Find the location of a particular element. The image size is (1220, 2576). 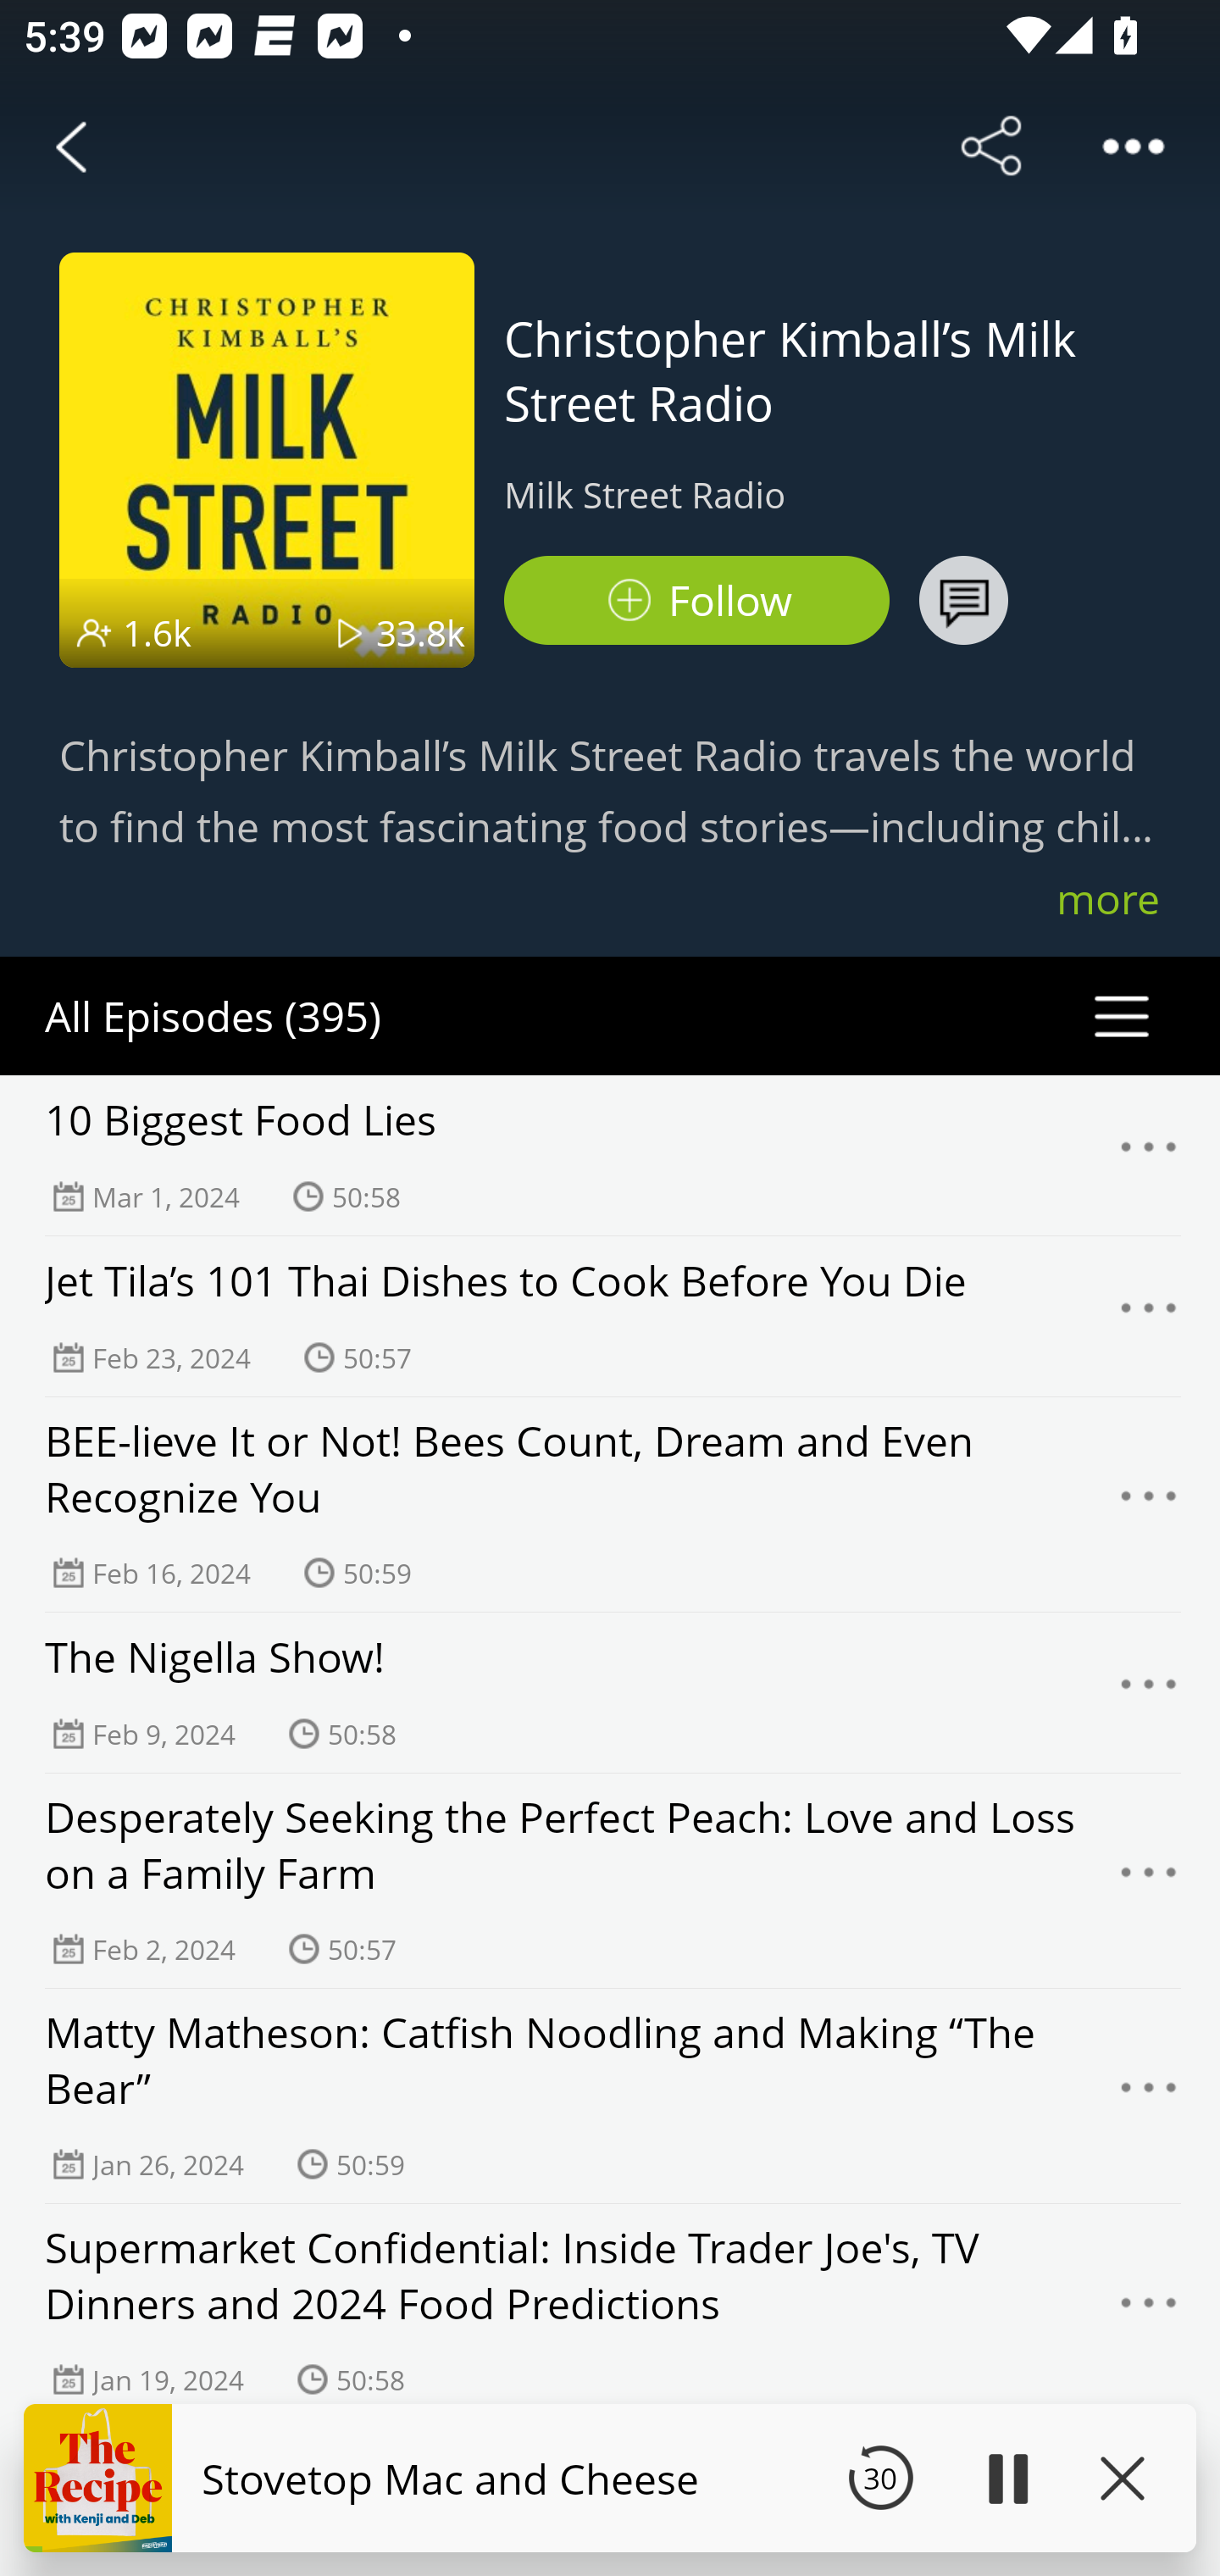

Menu is located at coordinates (1149, 1155).